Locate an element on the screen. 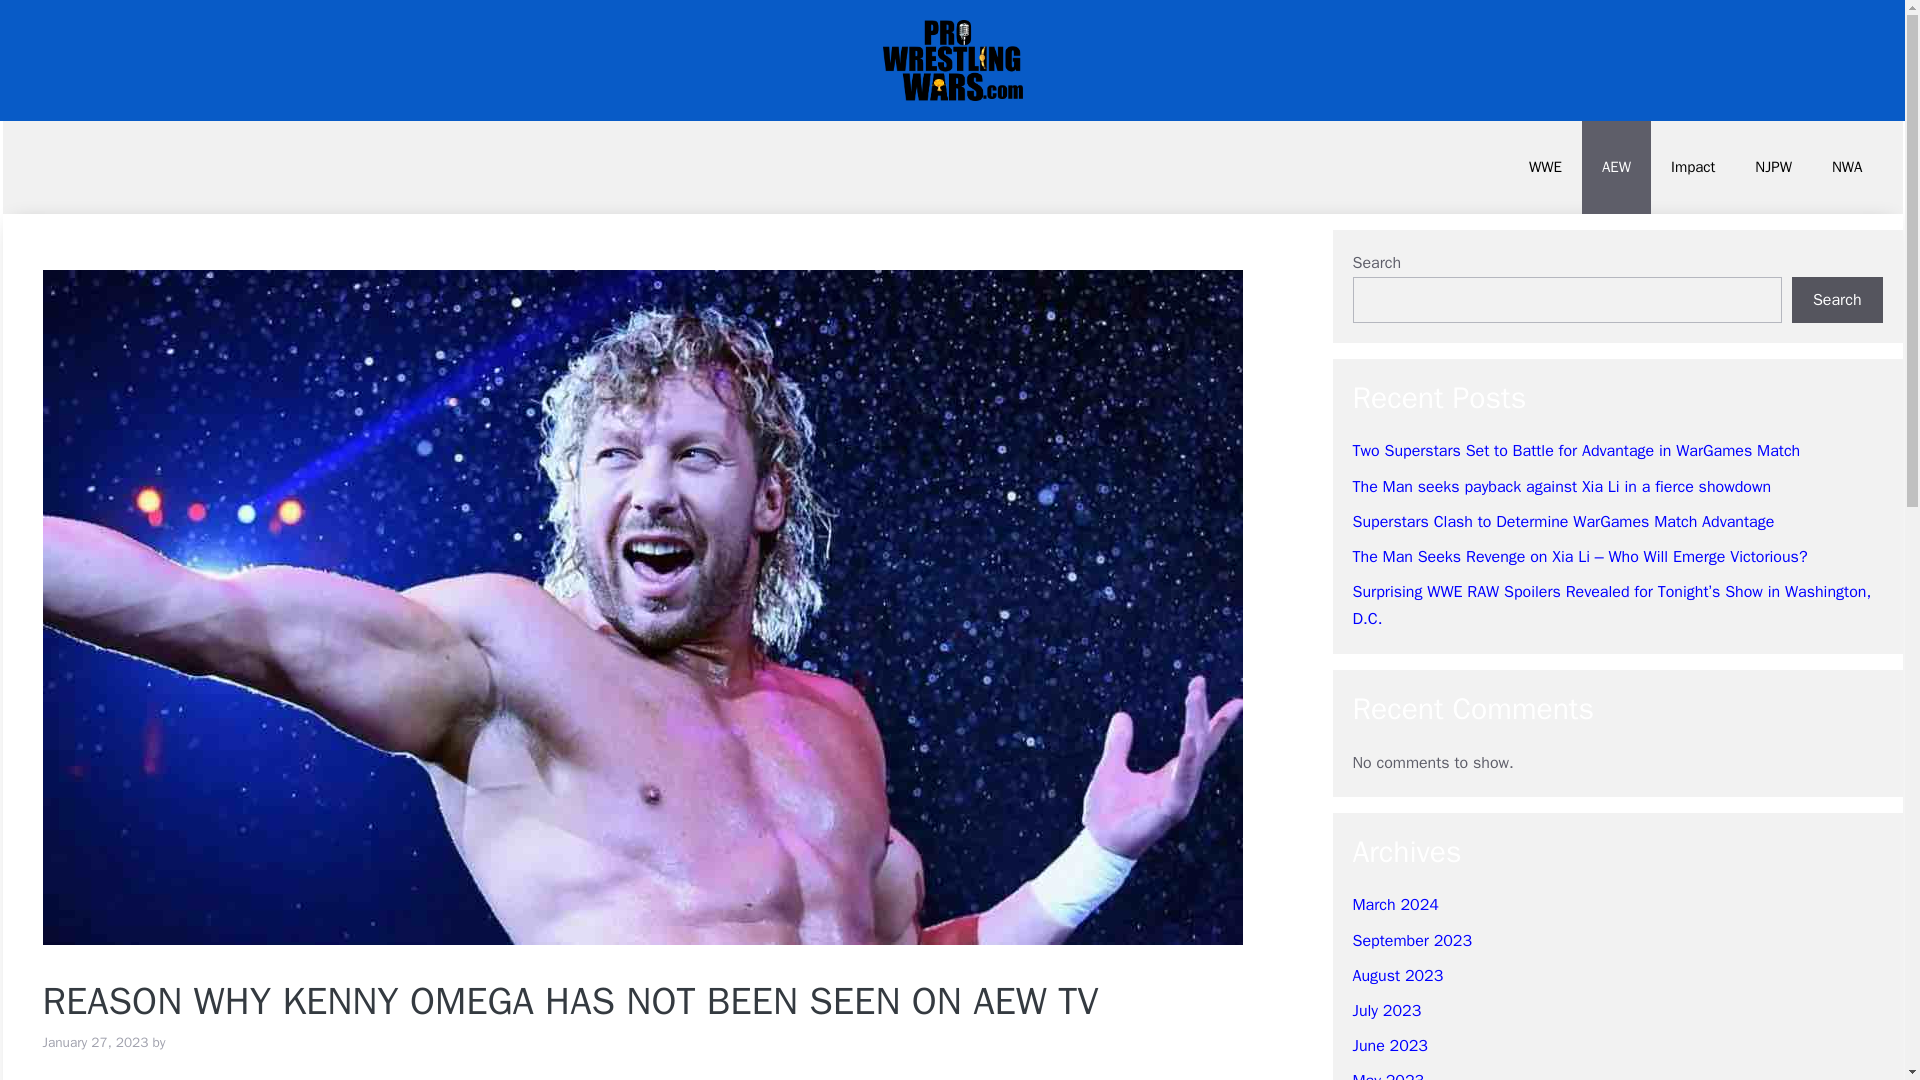 This screenshot has height=1080, width=1920. May 2023 is located at coordinates (1388, 1076).